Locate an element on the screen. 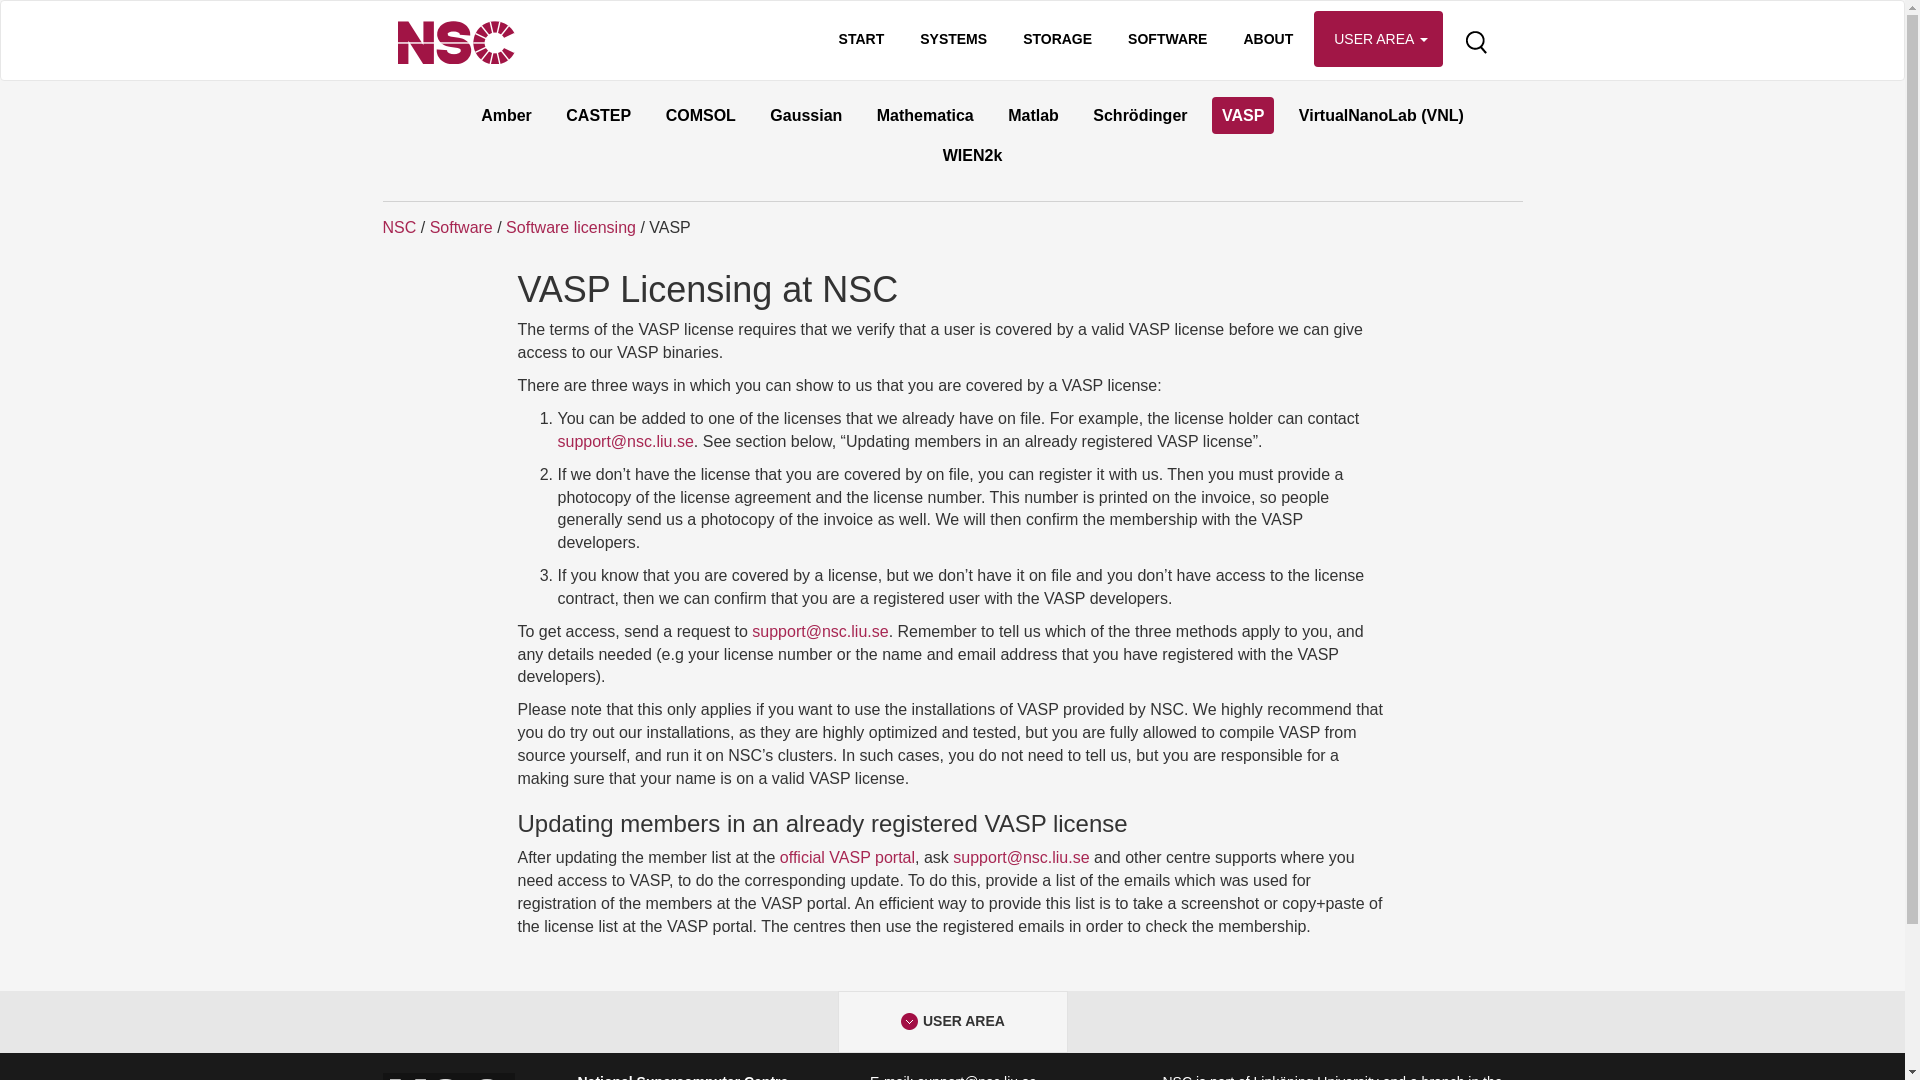  Amber is located at coordinates (506, 115).